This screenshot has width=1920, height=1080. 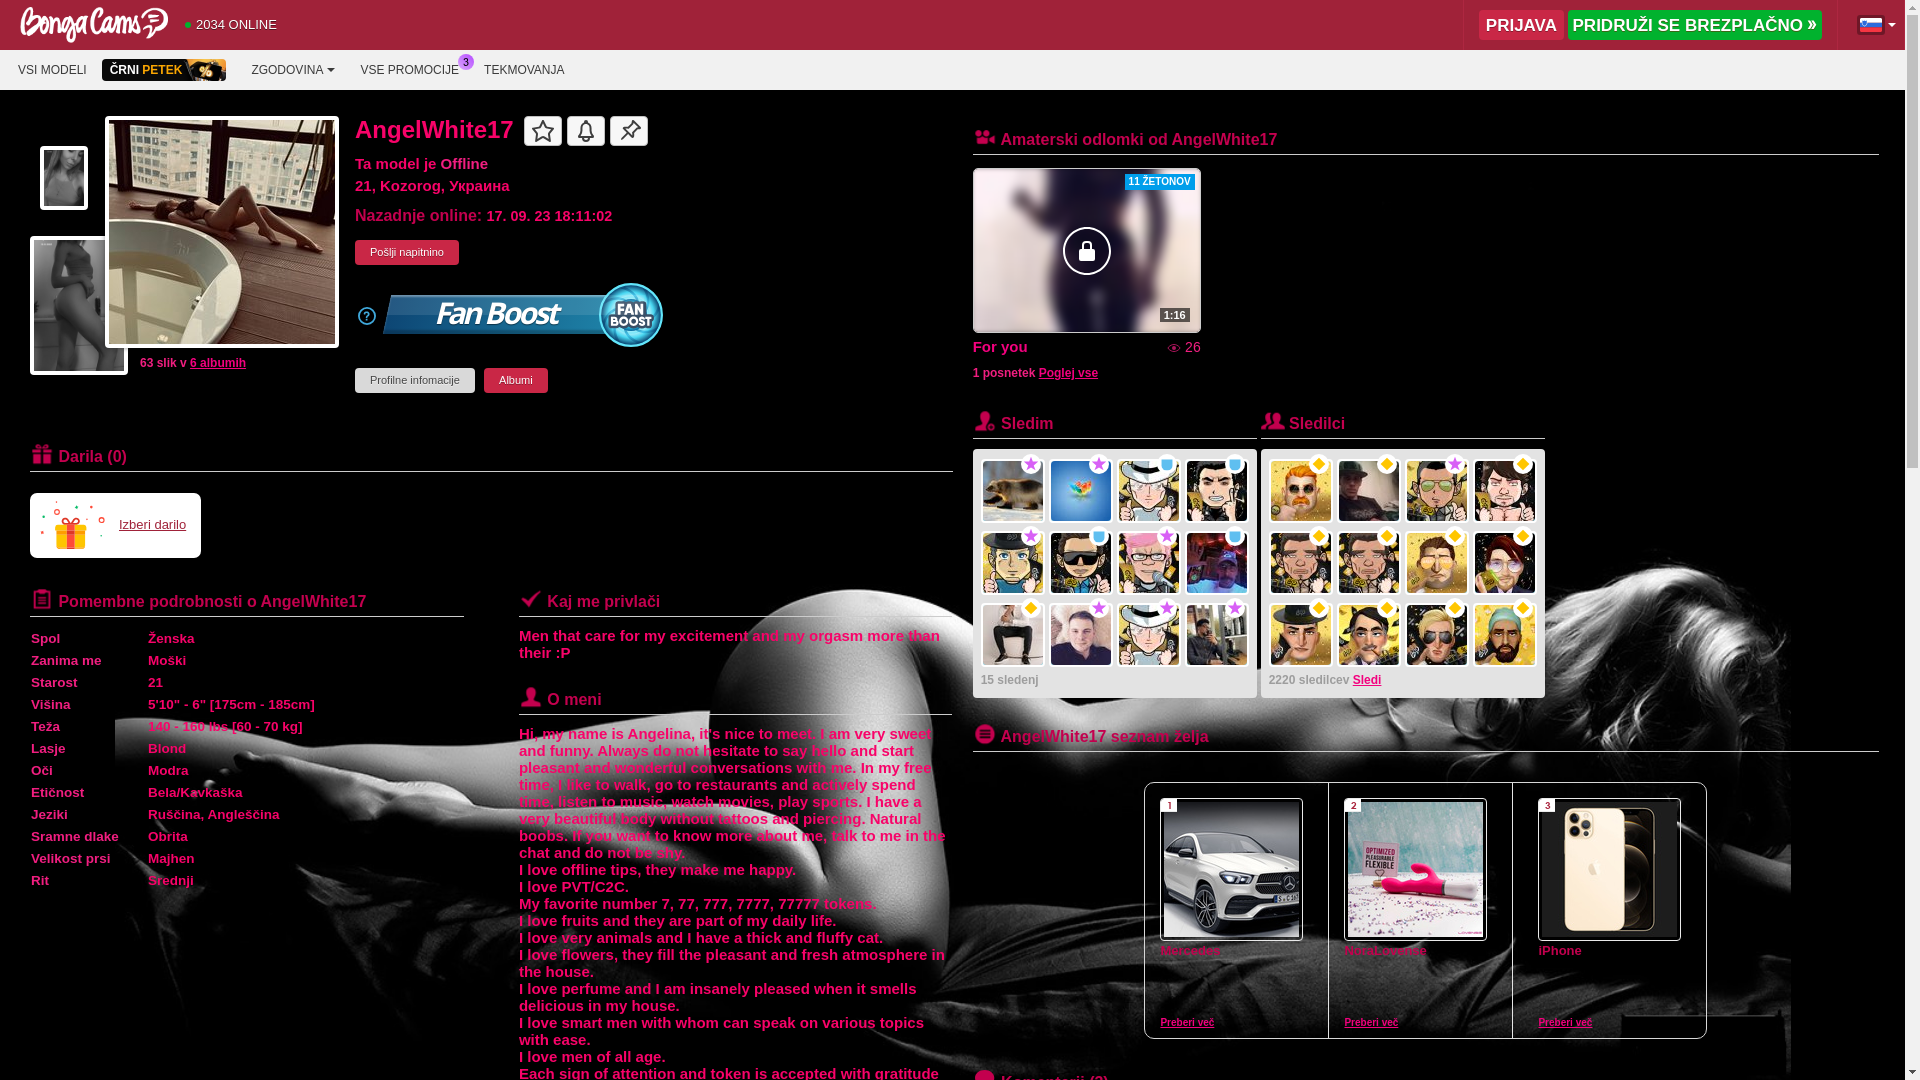 What do you see at coordinates (1167, 608) in the screenshot?
I see `Unlimited` at bounding box center [1167, 608].